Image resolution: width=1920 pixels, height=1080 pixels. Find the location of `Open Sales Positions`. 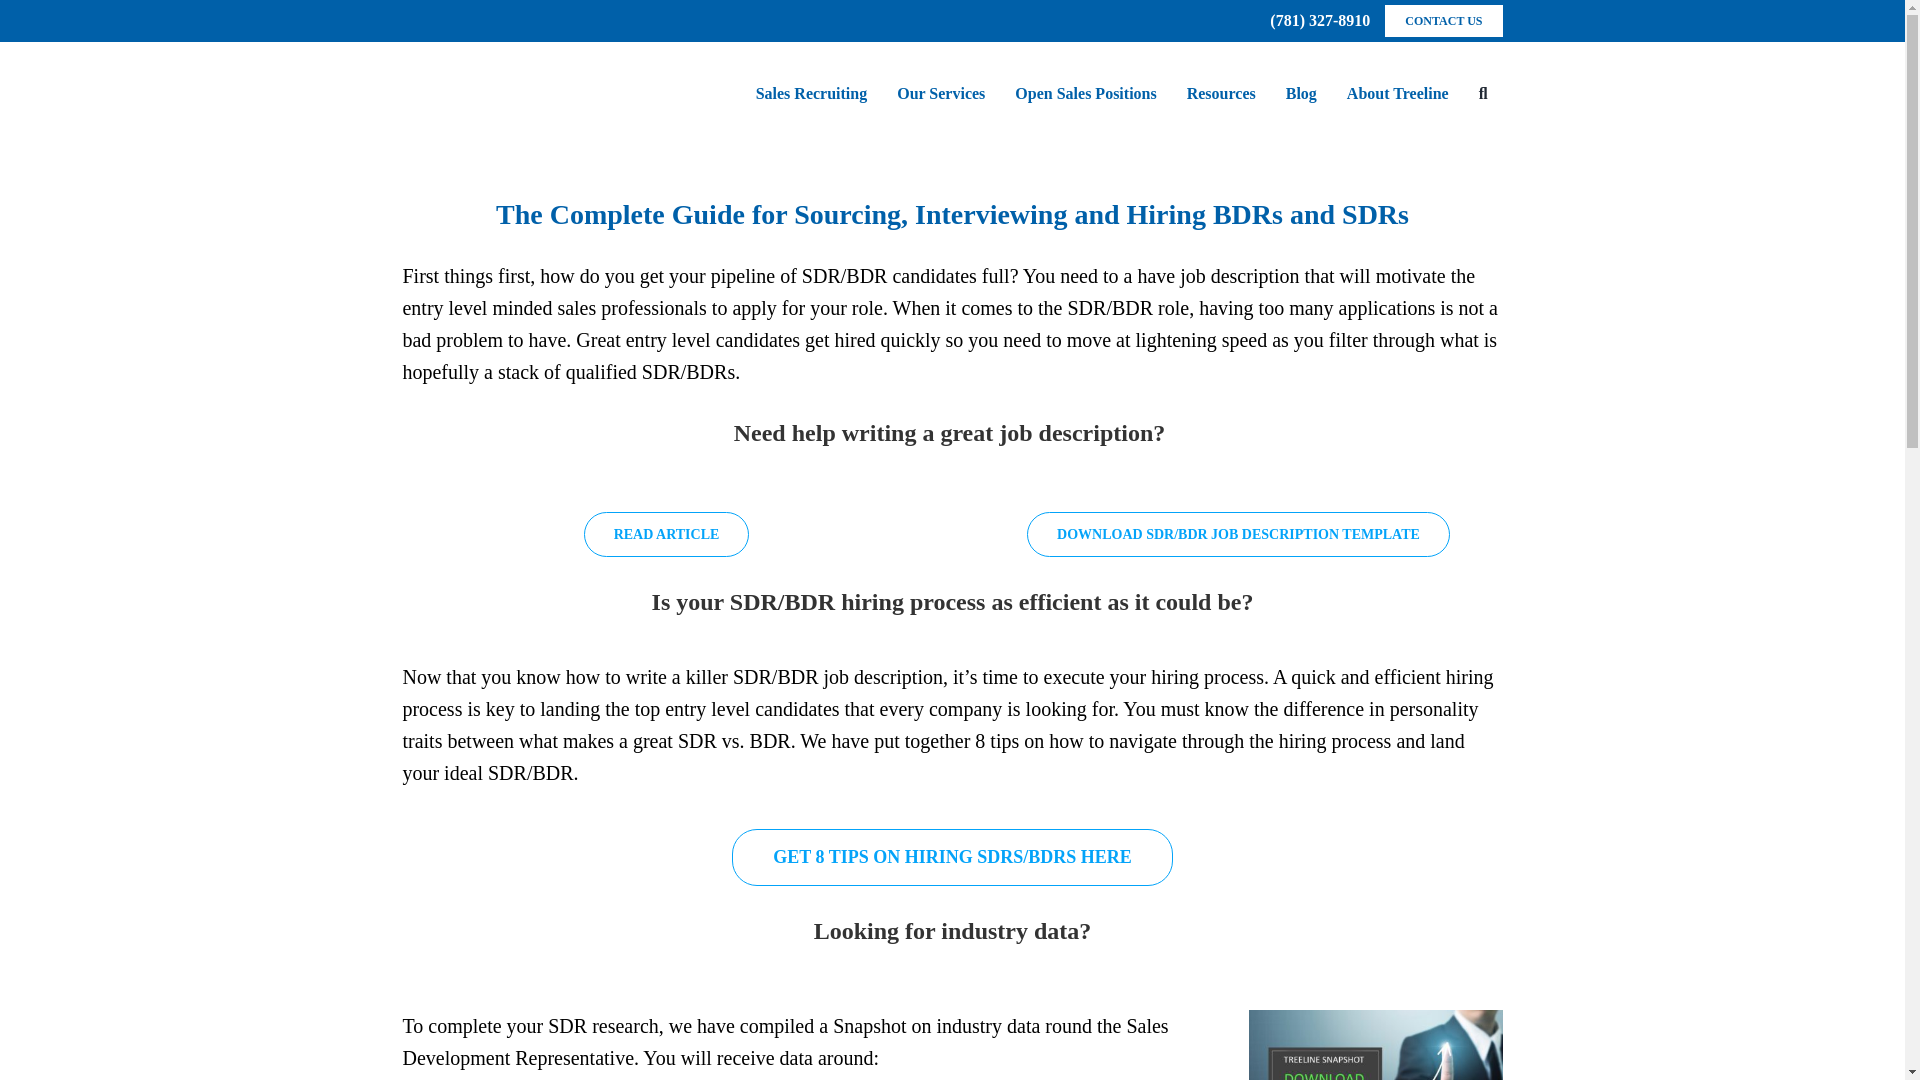

Open Sales Positions is located at coordinates (1086, 94).